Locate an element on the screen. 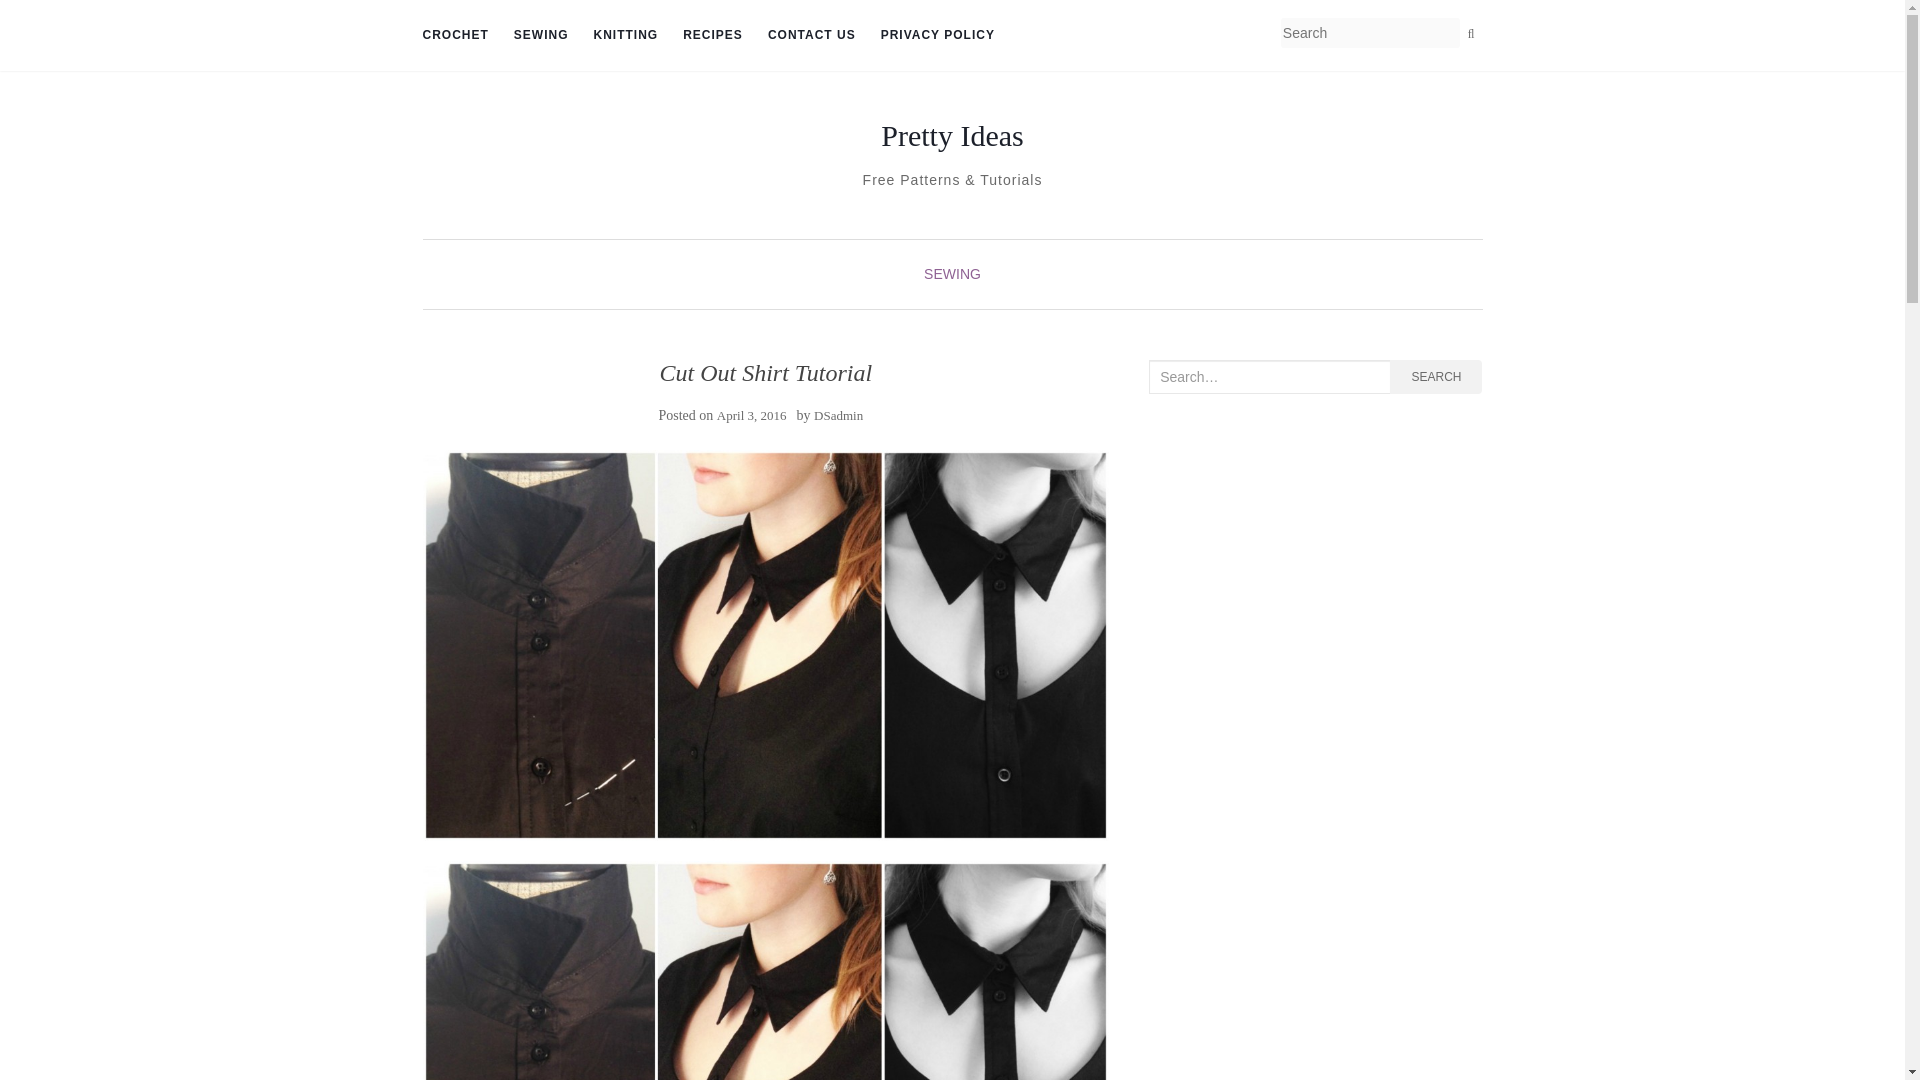  Contact Us is located at coordinates (812, 36).